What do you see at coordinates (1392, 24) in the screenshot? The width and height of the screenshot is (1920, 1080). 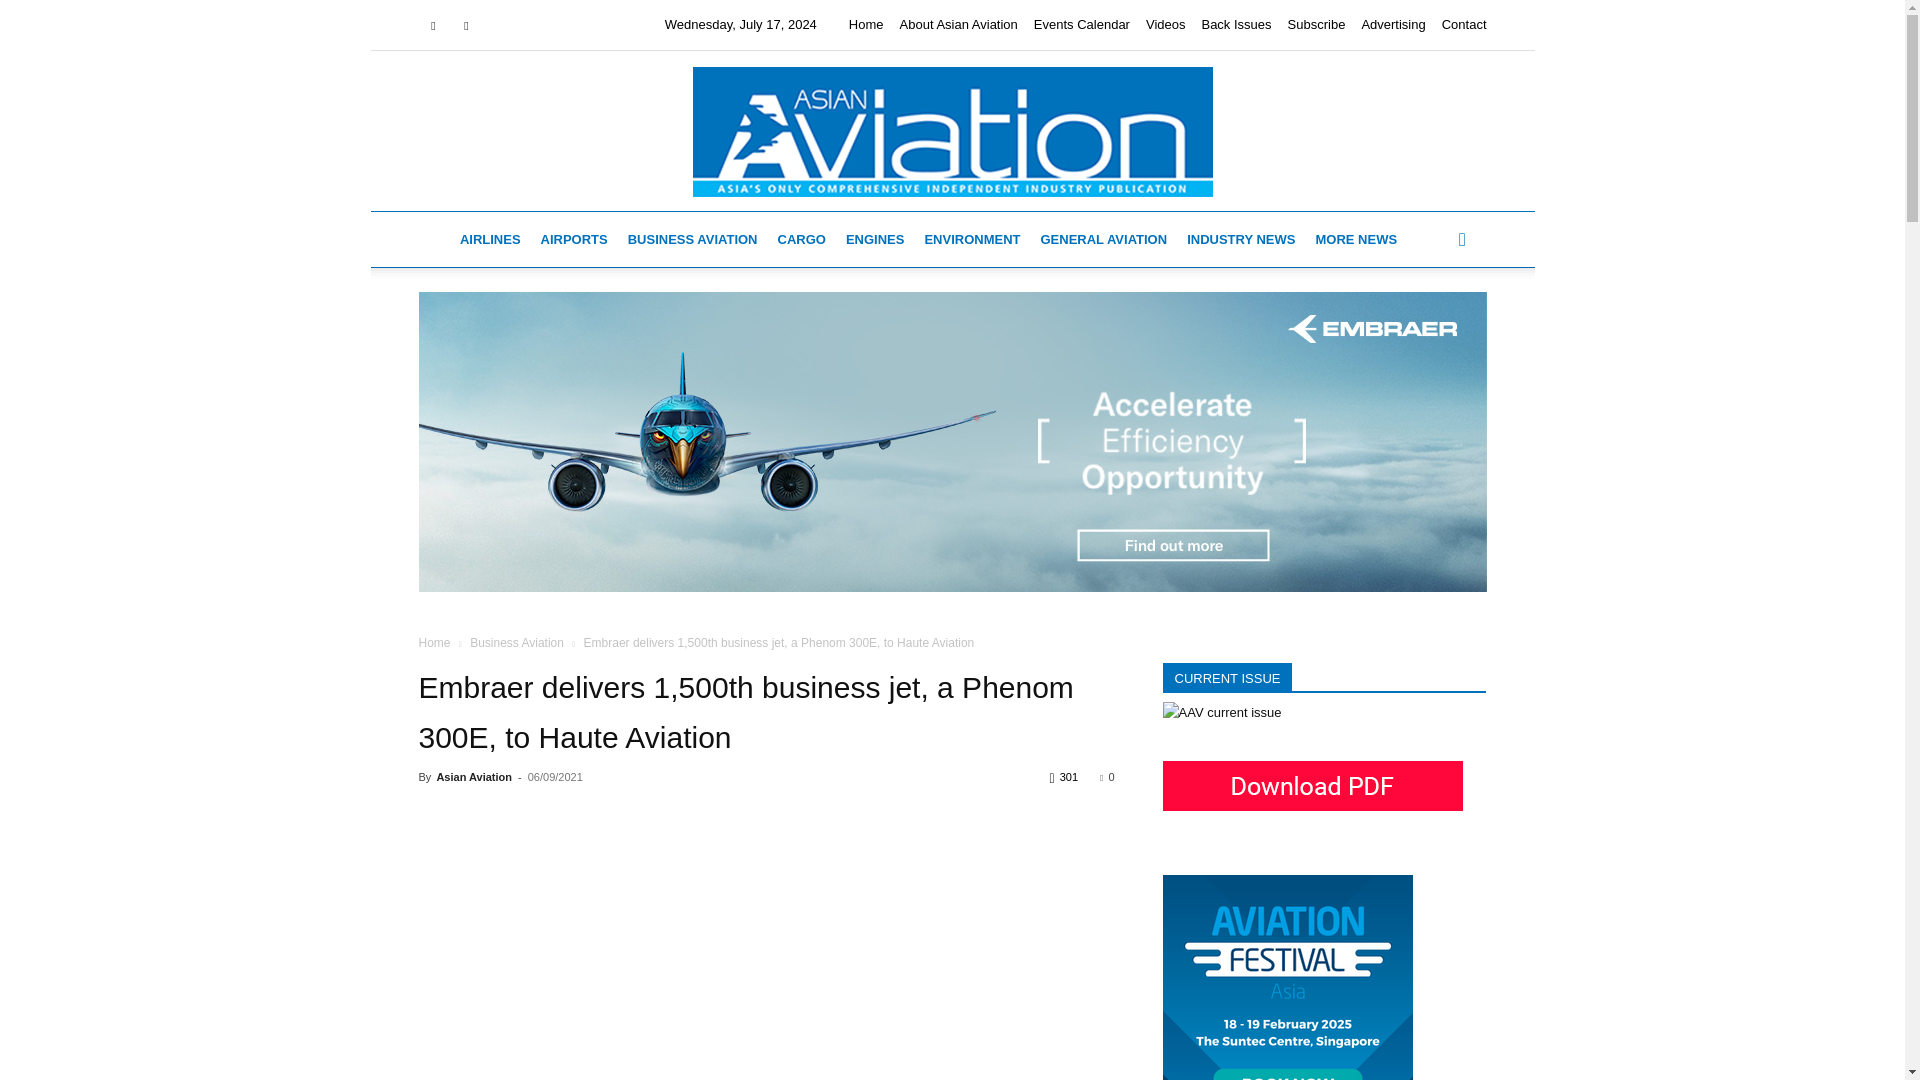 I see `Advertising` at bounding box center [1392, 24].